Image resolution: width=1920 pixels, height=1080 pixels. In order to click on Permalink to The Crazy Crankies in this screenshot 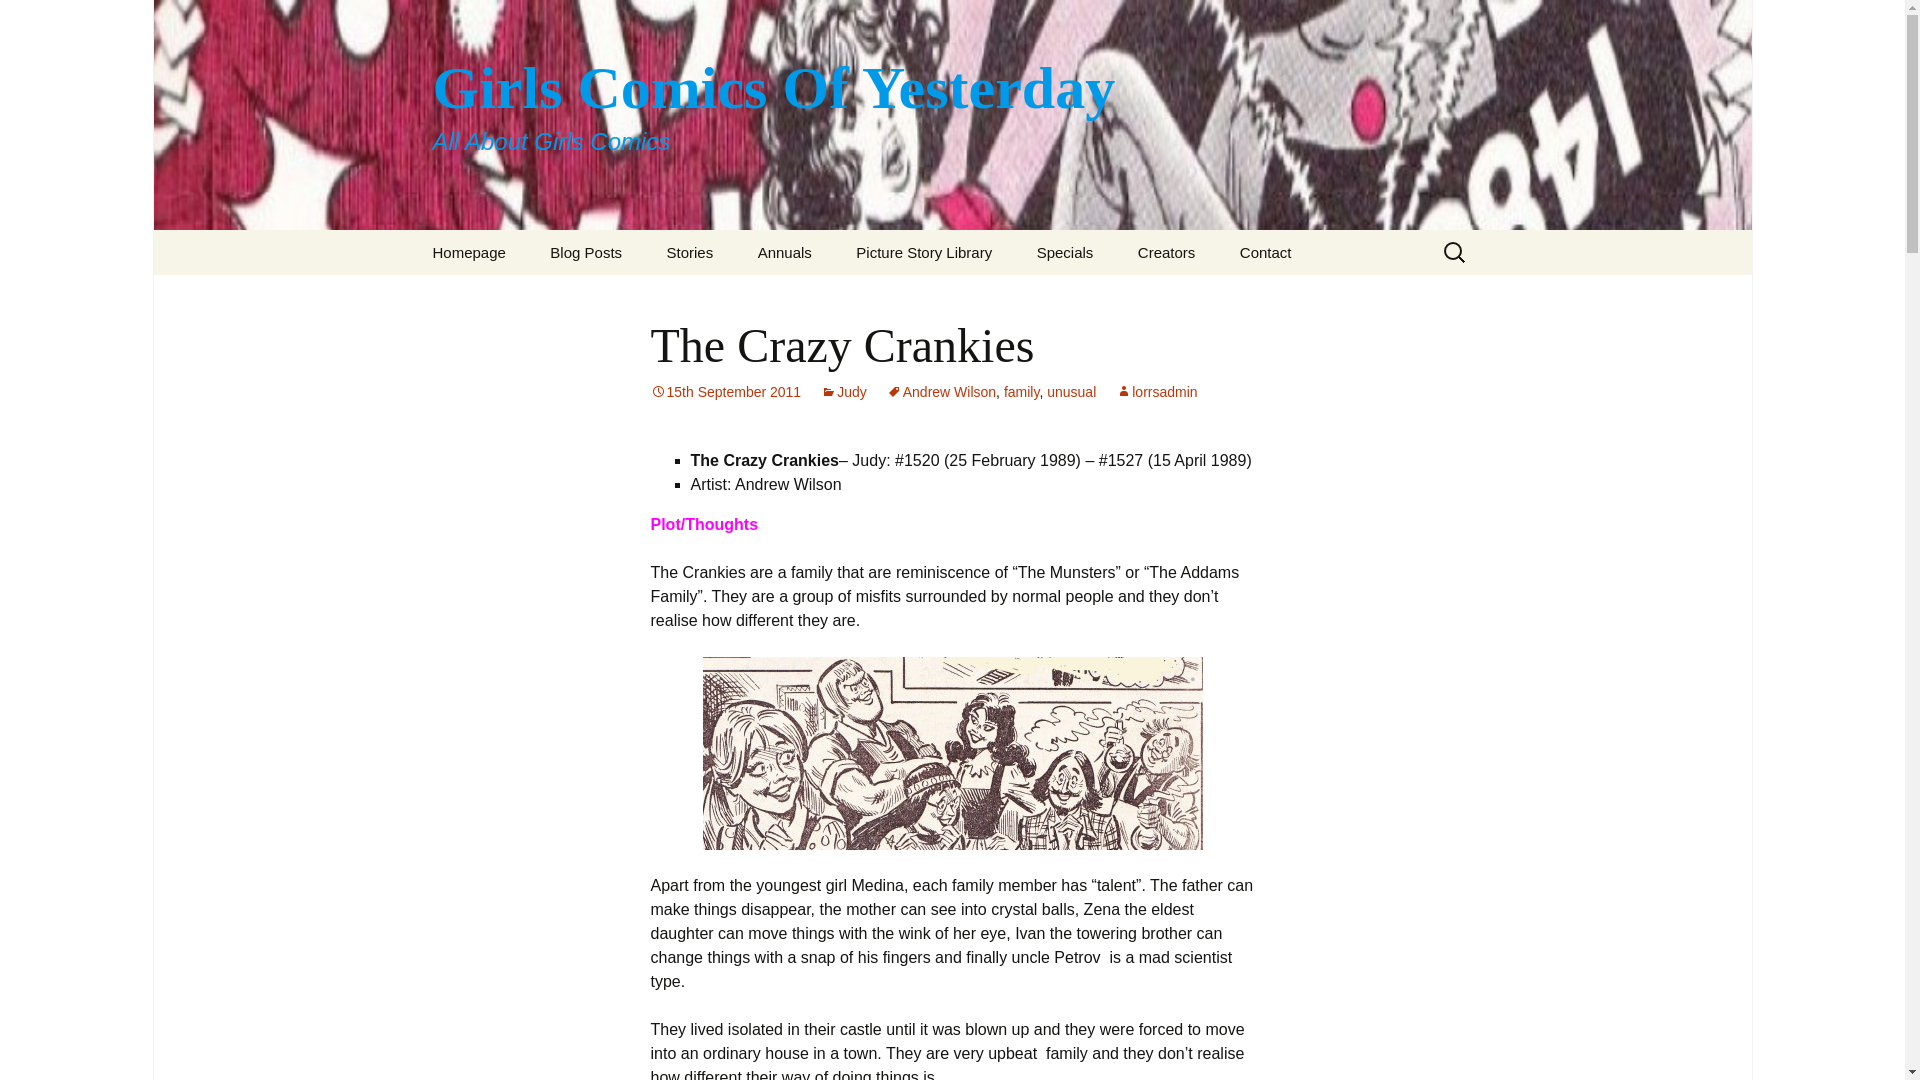, I will do `click(725, 392)`.